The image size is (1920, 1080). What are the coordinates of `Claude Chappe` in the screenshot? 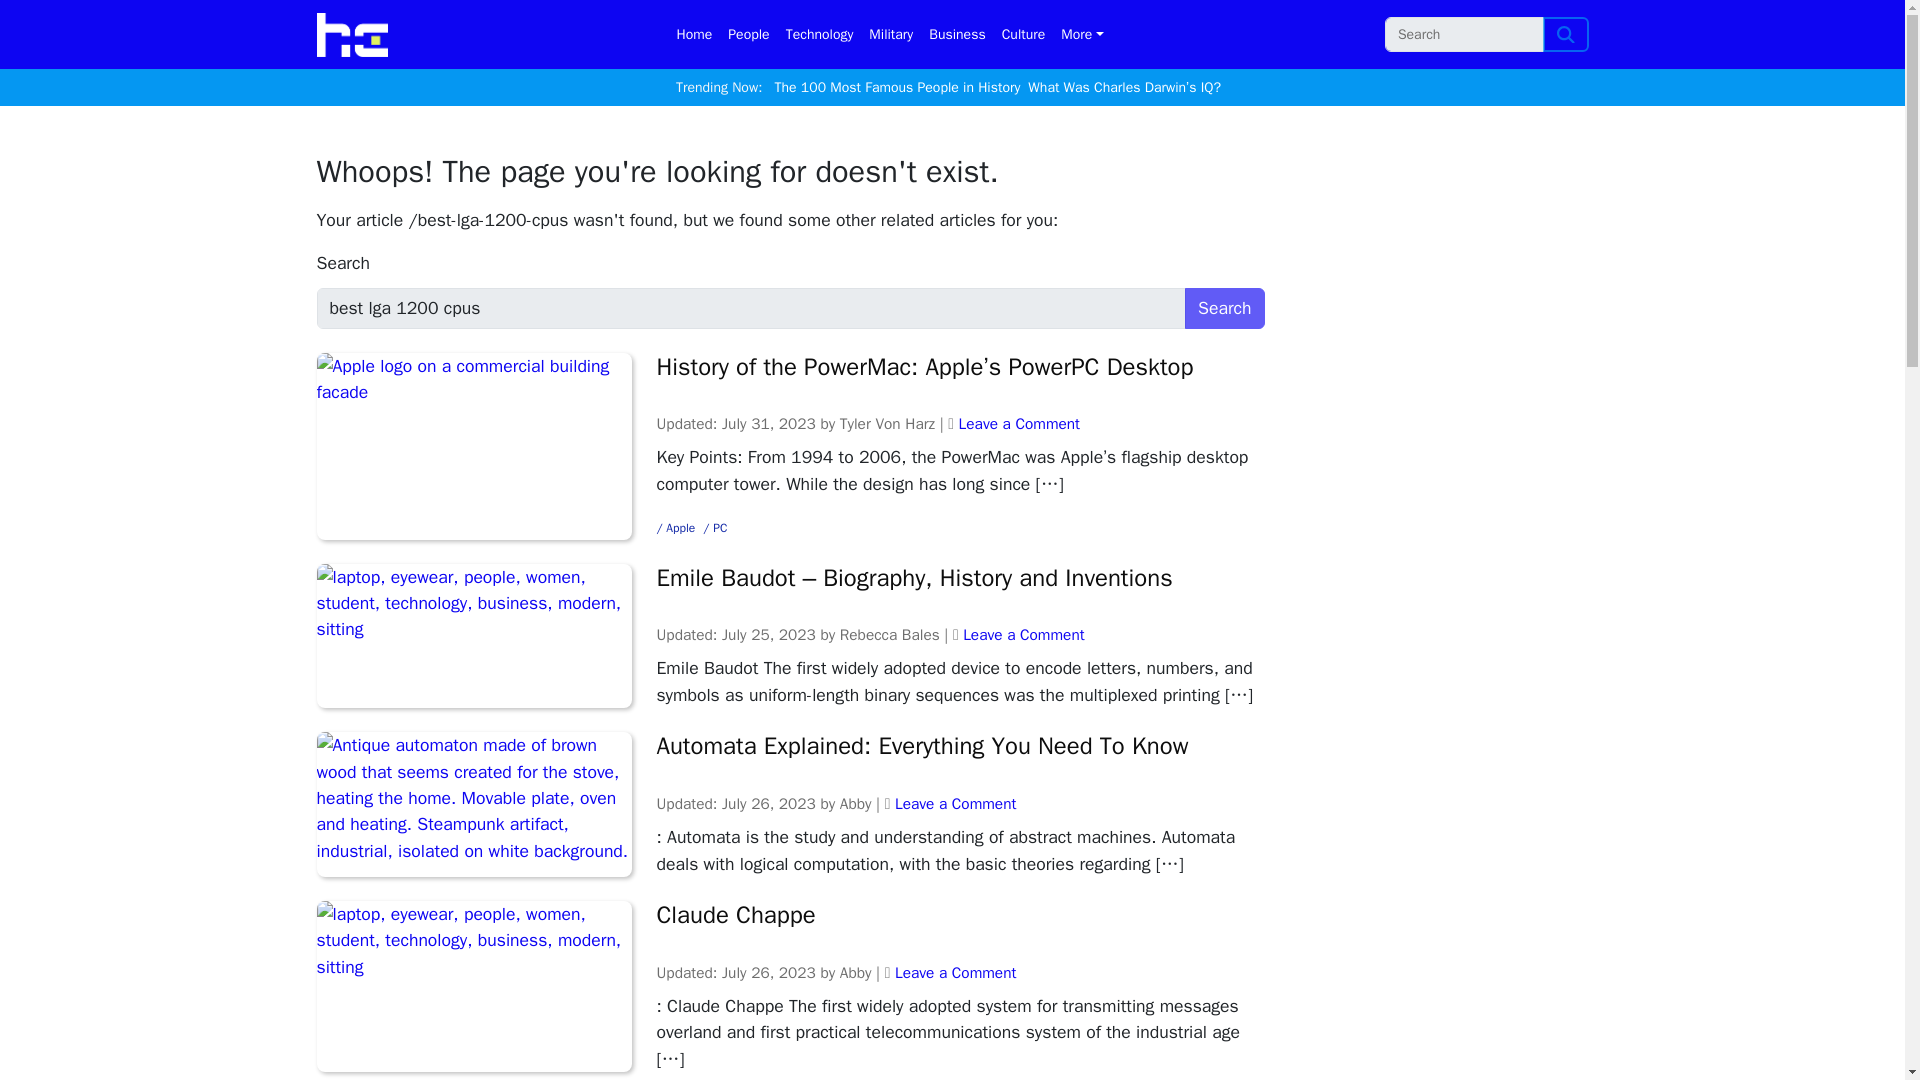 It's located at (960, 914).